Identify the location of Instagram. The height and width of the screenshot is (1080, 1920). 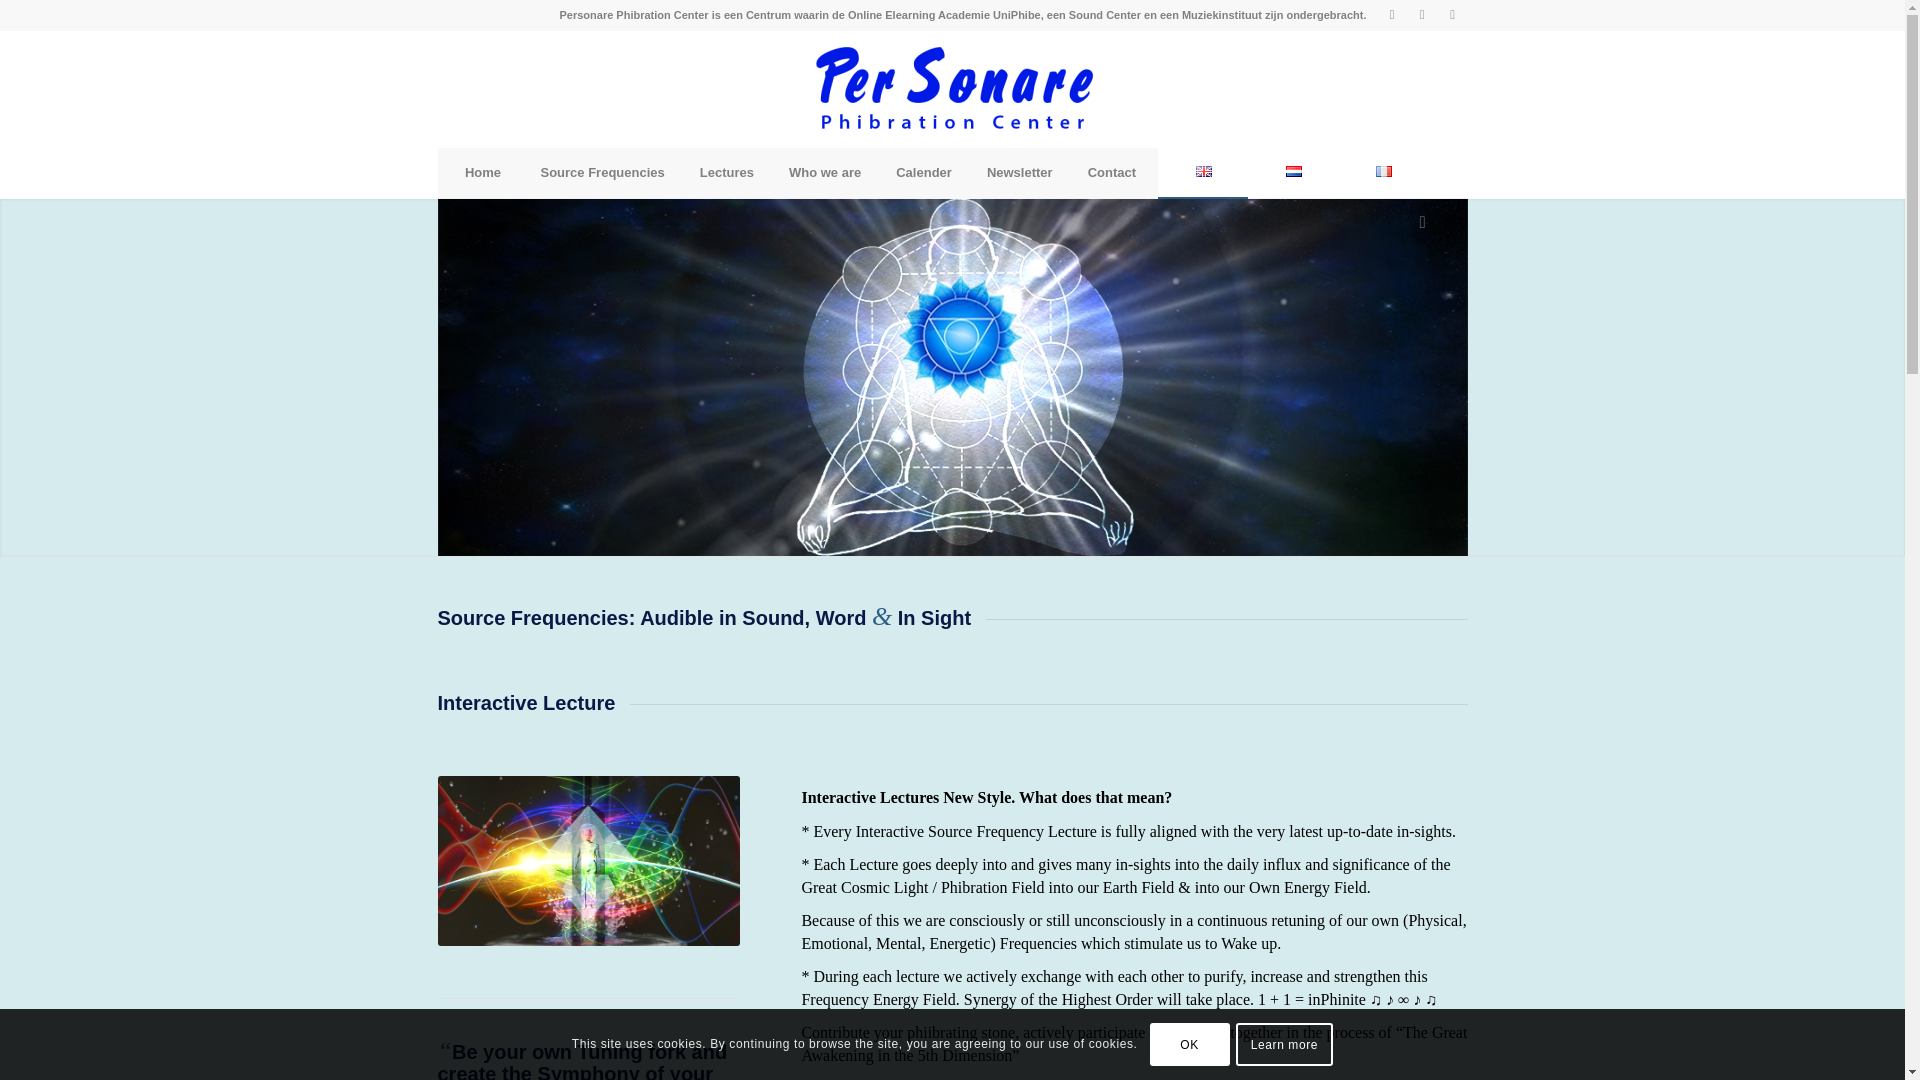
(1453, 15).